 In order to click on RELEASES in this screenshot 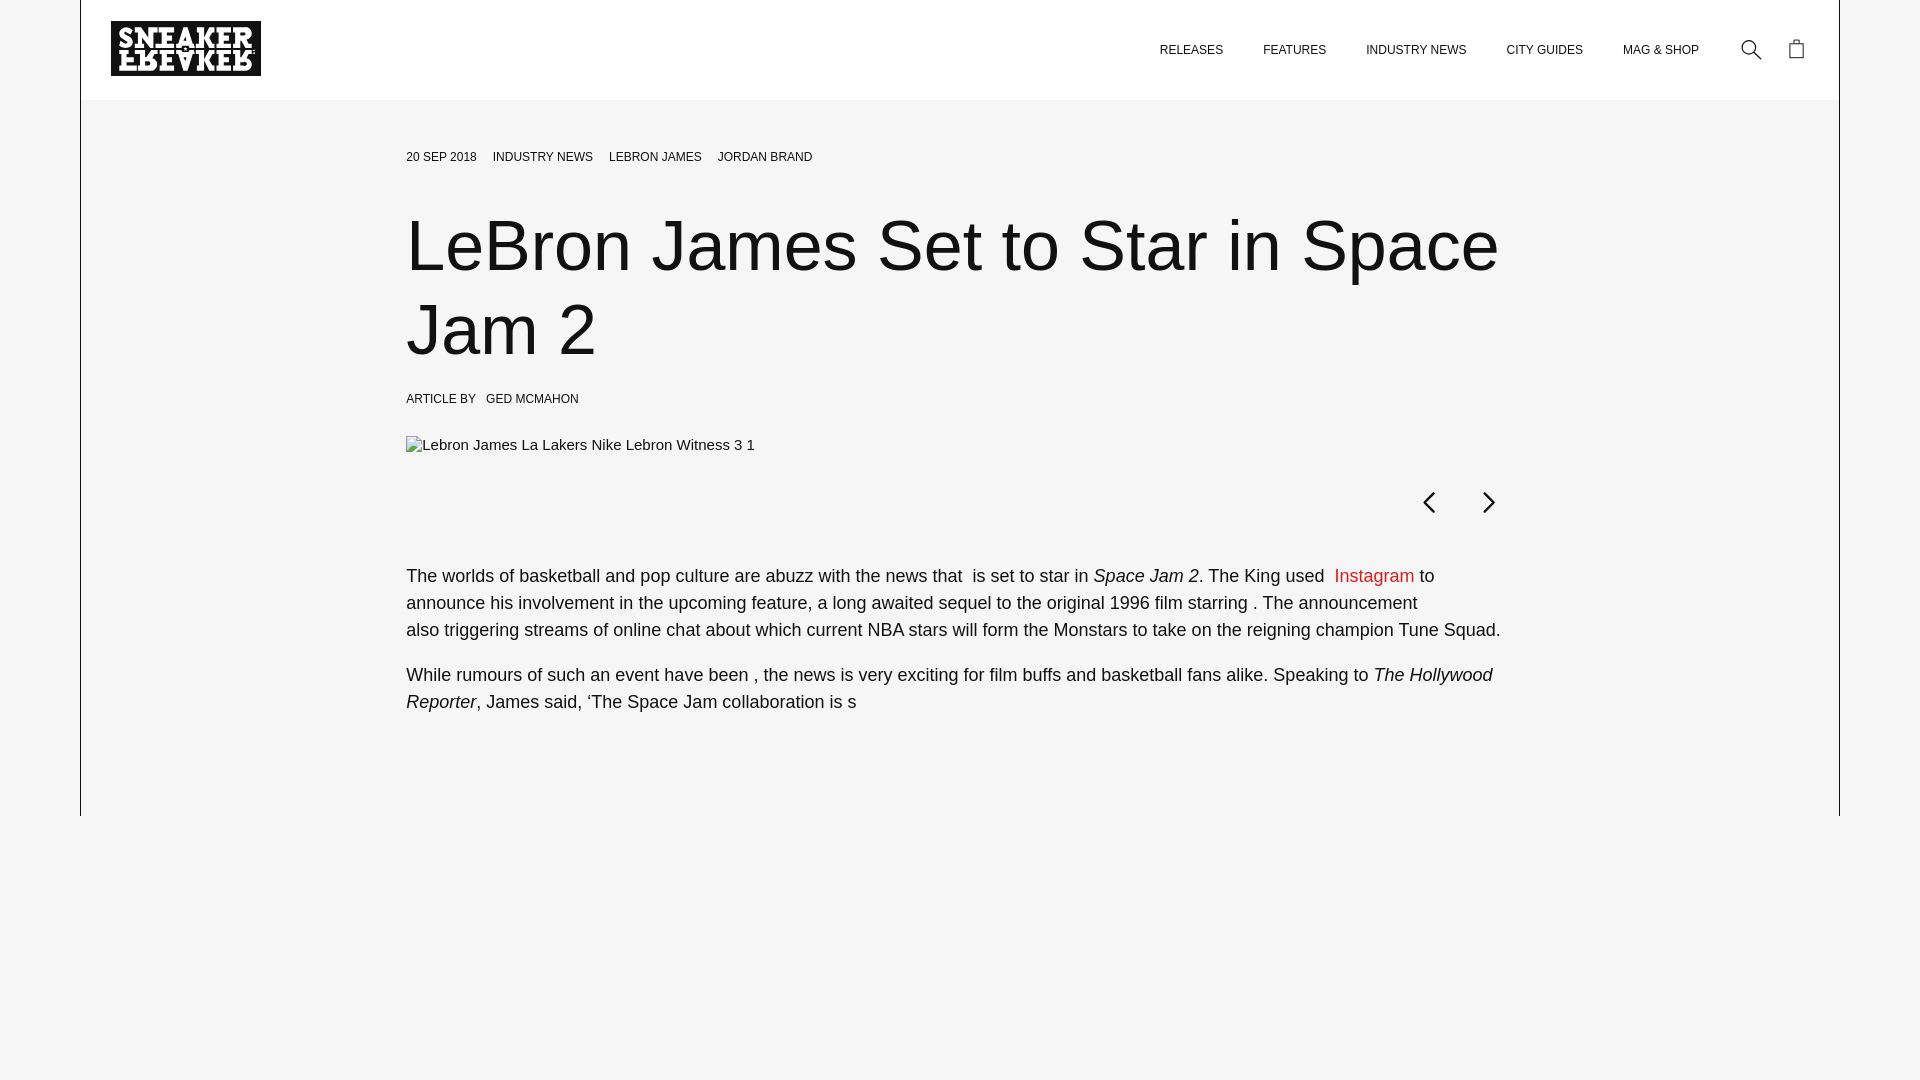, I will do `click(1191, 50)`.